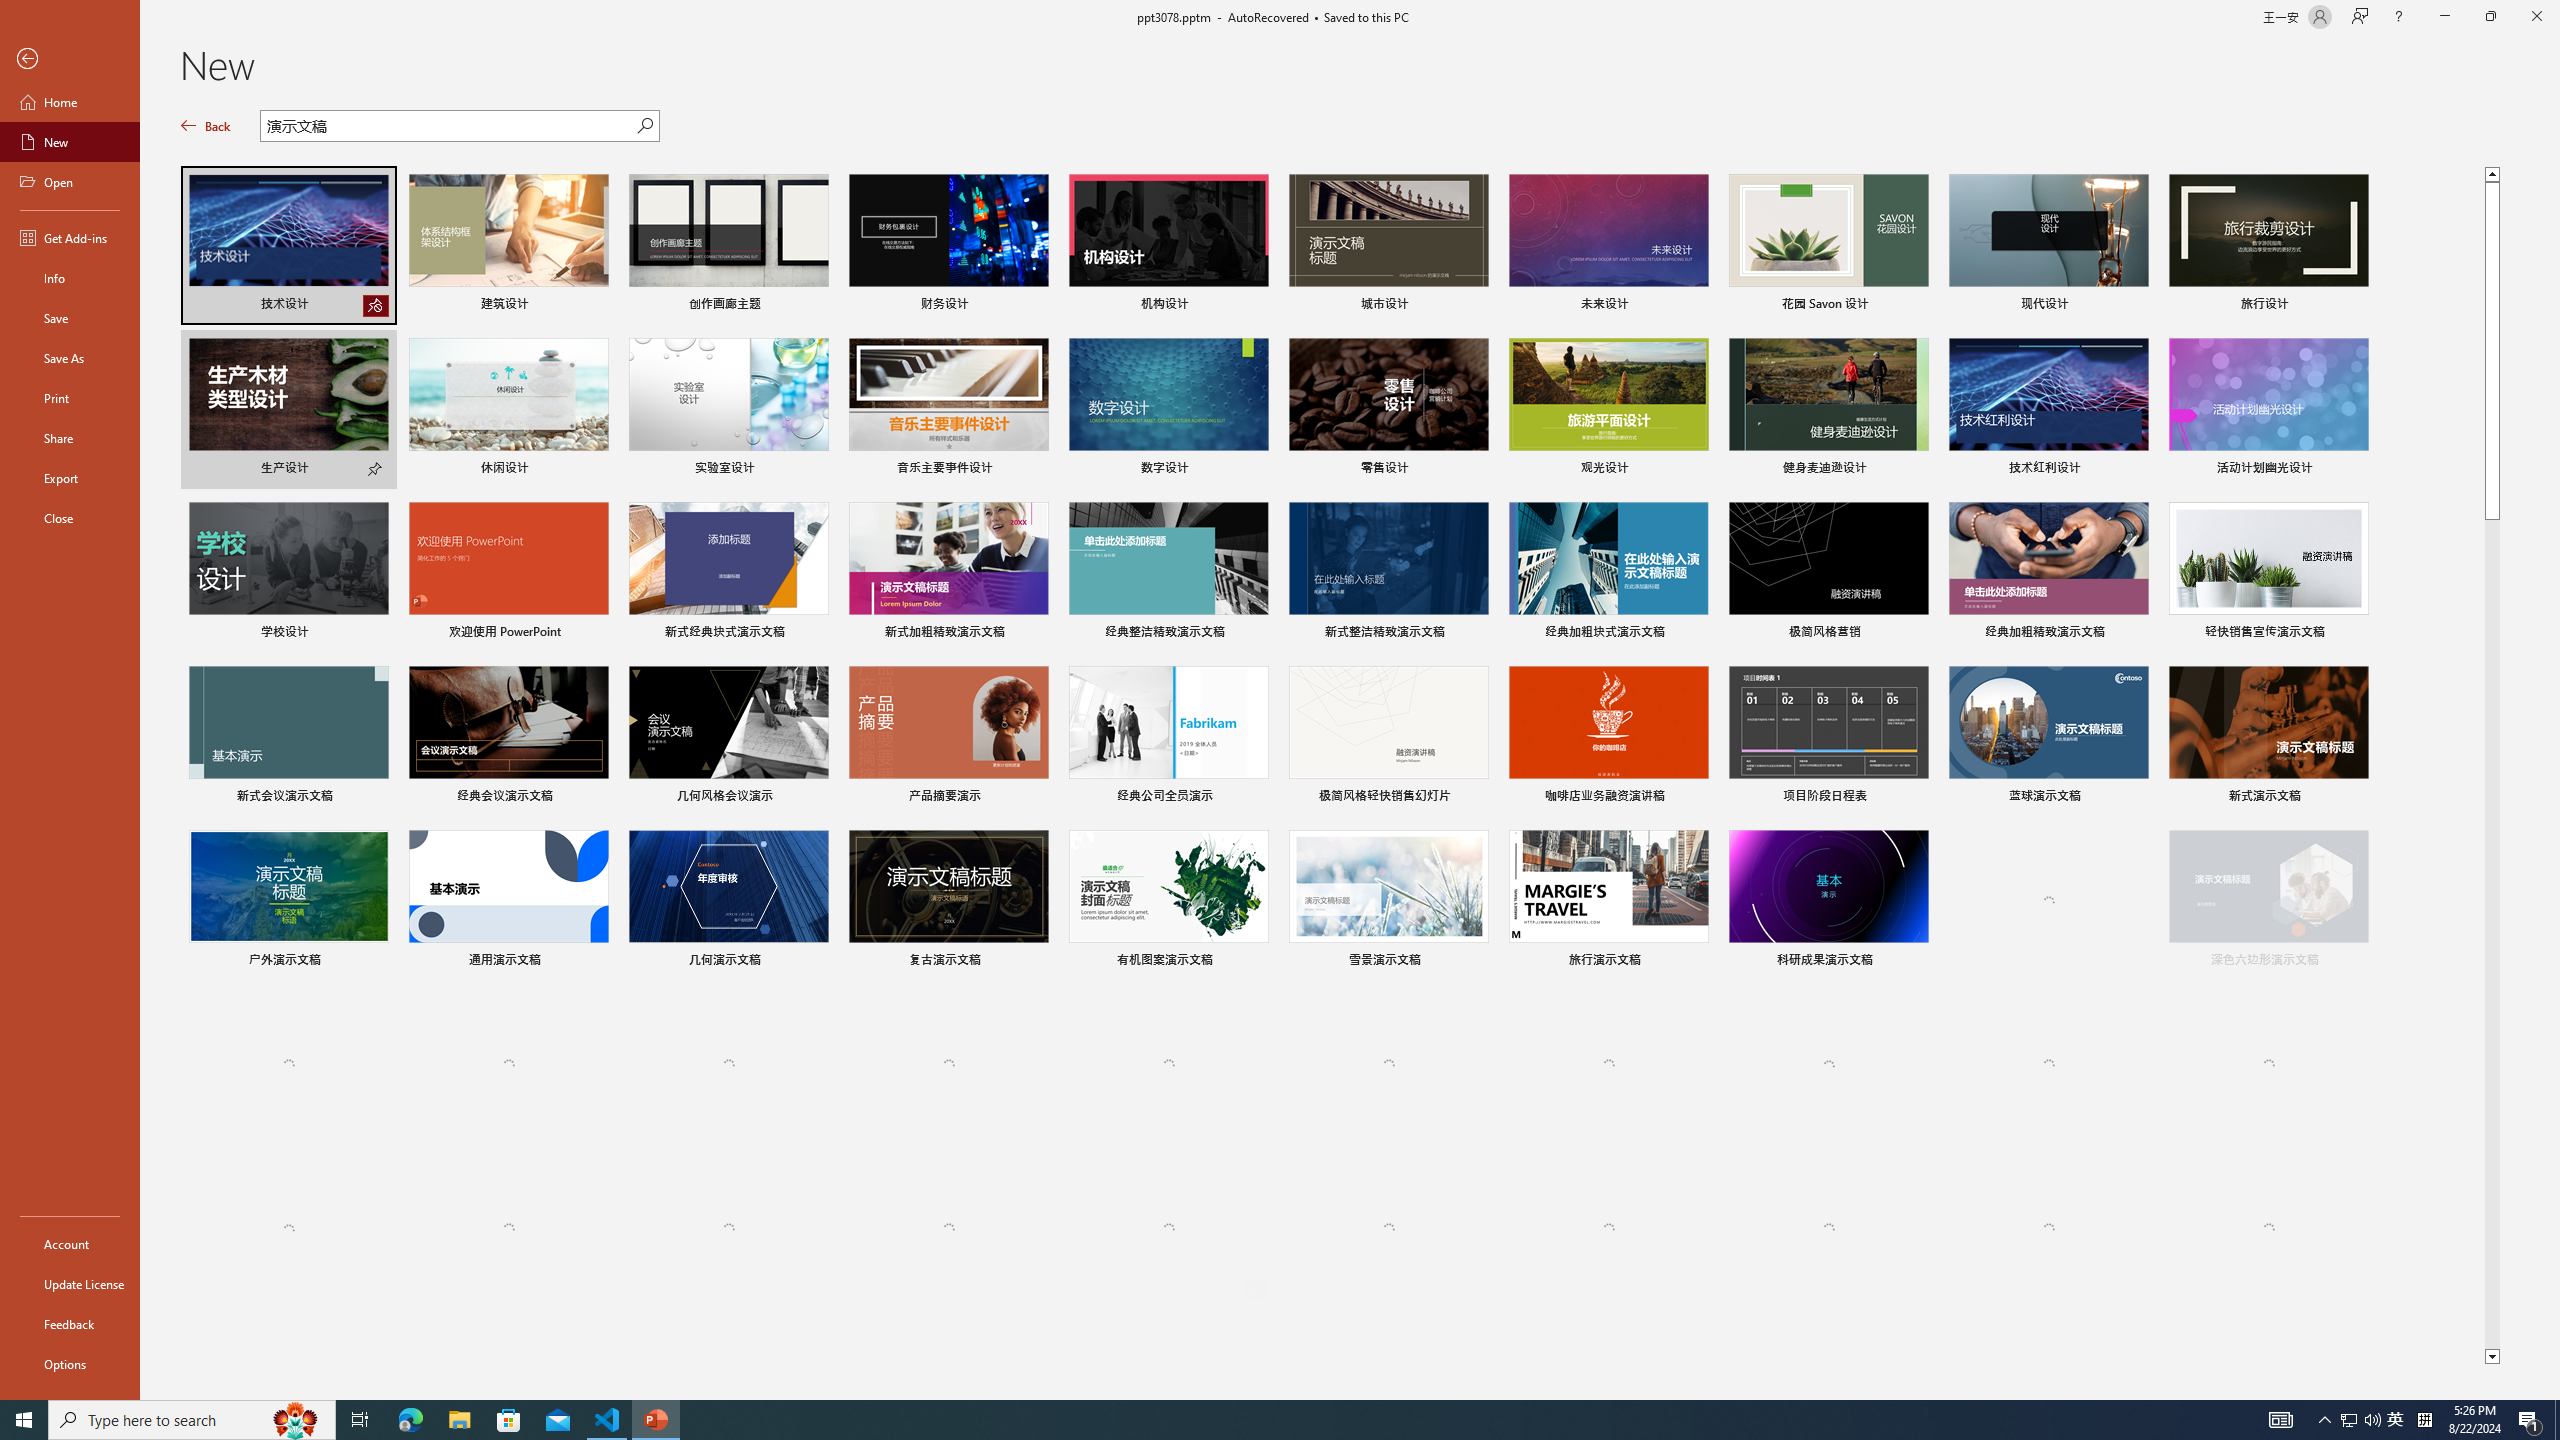 The image size is (2560, 1440). I want to click on Options, so click(70, 1363).